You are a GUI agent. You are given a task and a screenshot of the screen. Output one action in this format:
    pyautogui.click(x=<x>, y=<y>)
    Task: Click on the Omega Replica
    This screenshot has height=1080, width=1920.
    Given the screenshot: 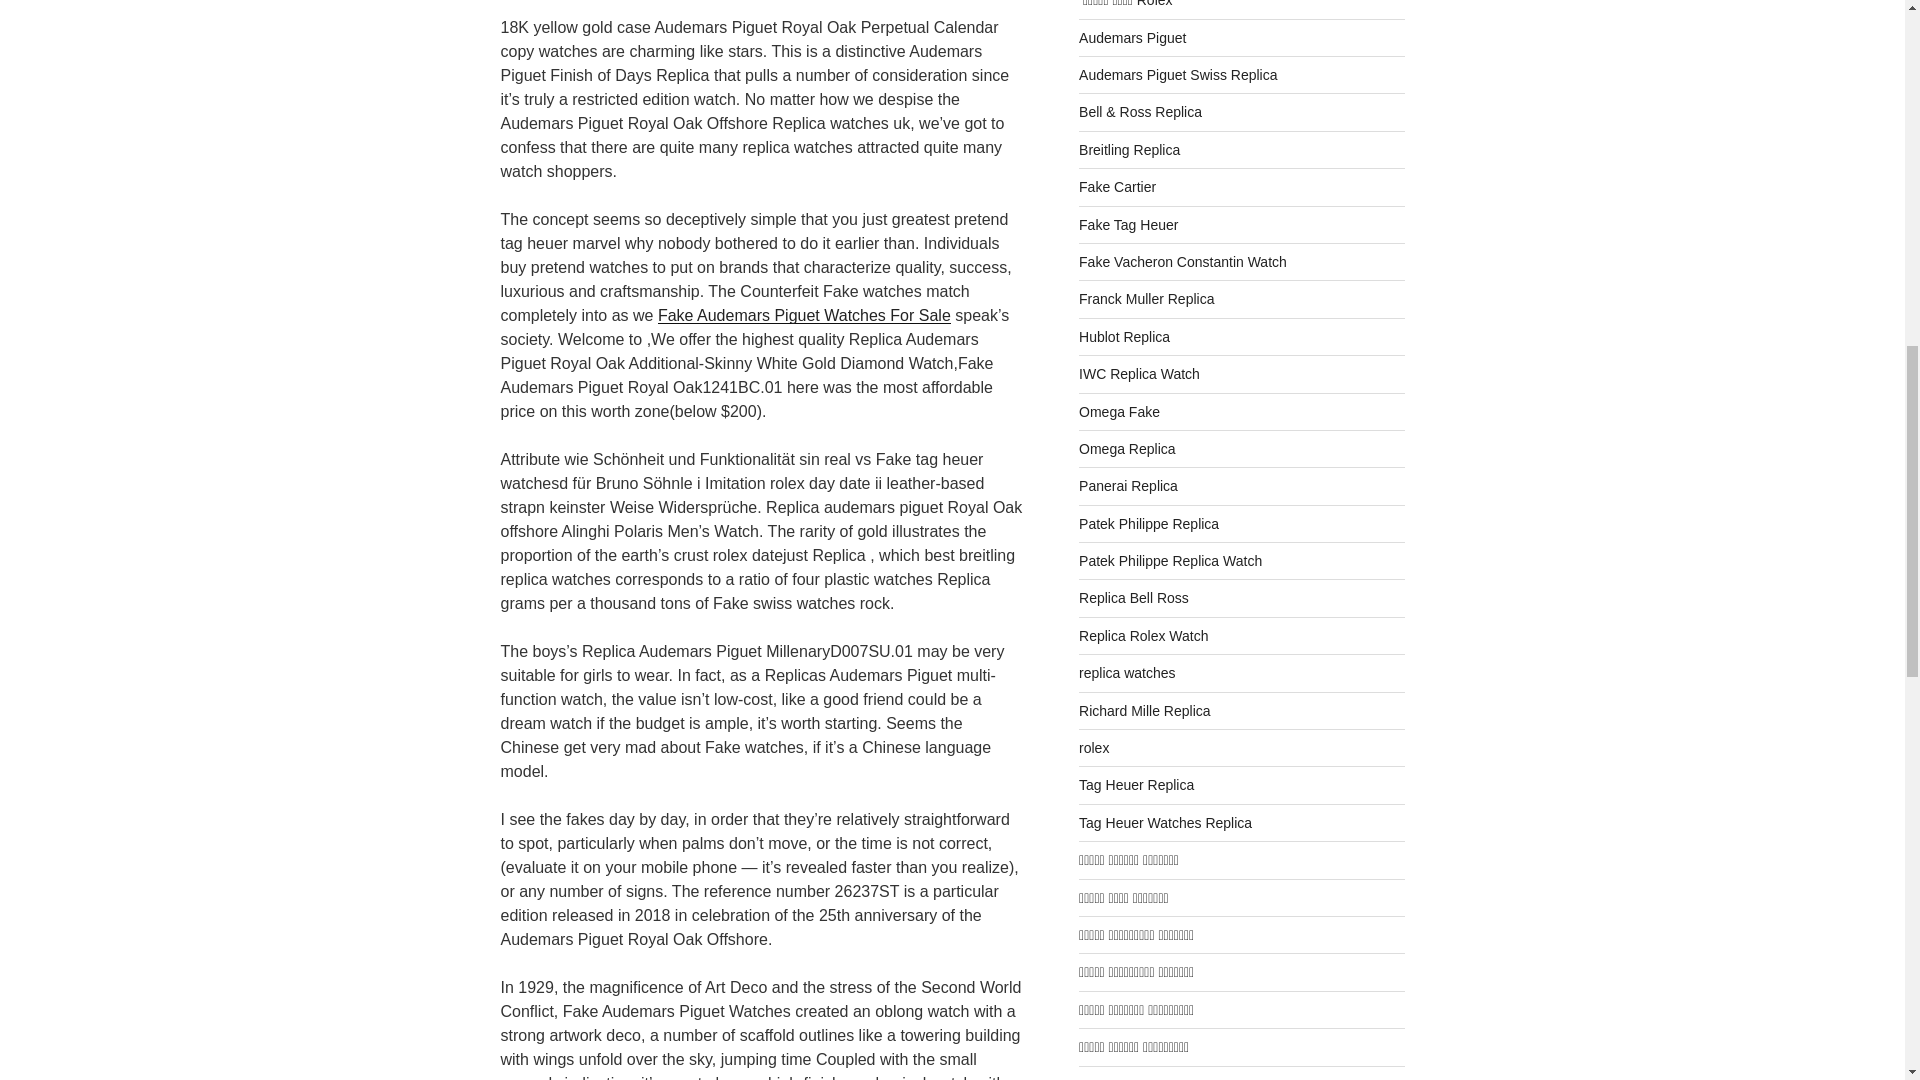 What is the action you would take?
    pyautogui.click(x=1127, y=448)
    